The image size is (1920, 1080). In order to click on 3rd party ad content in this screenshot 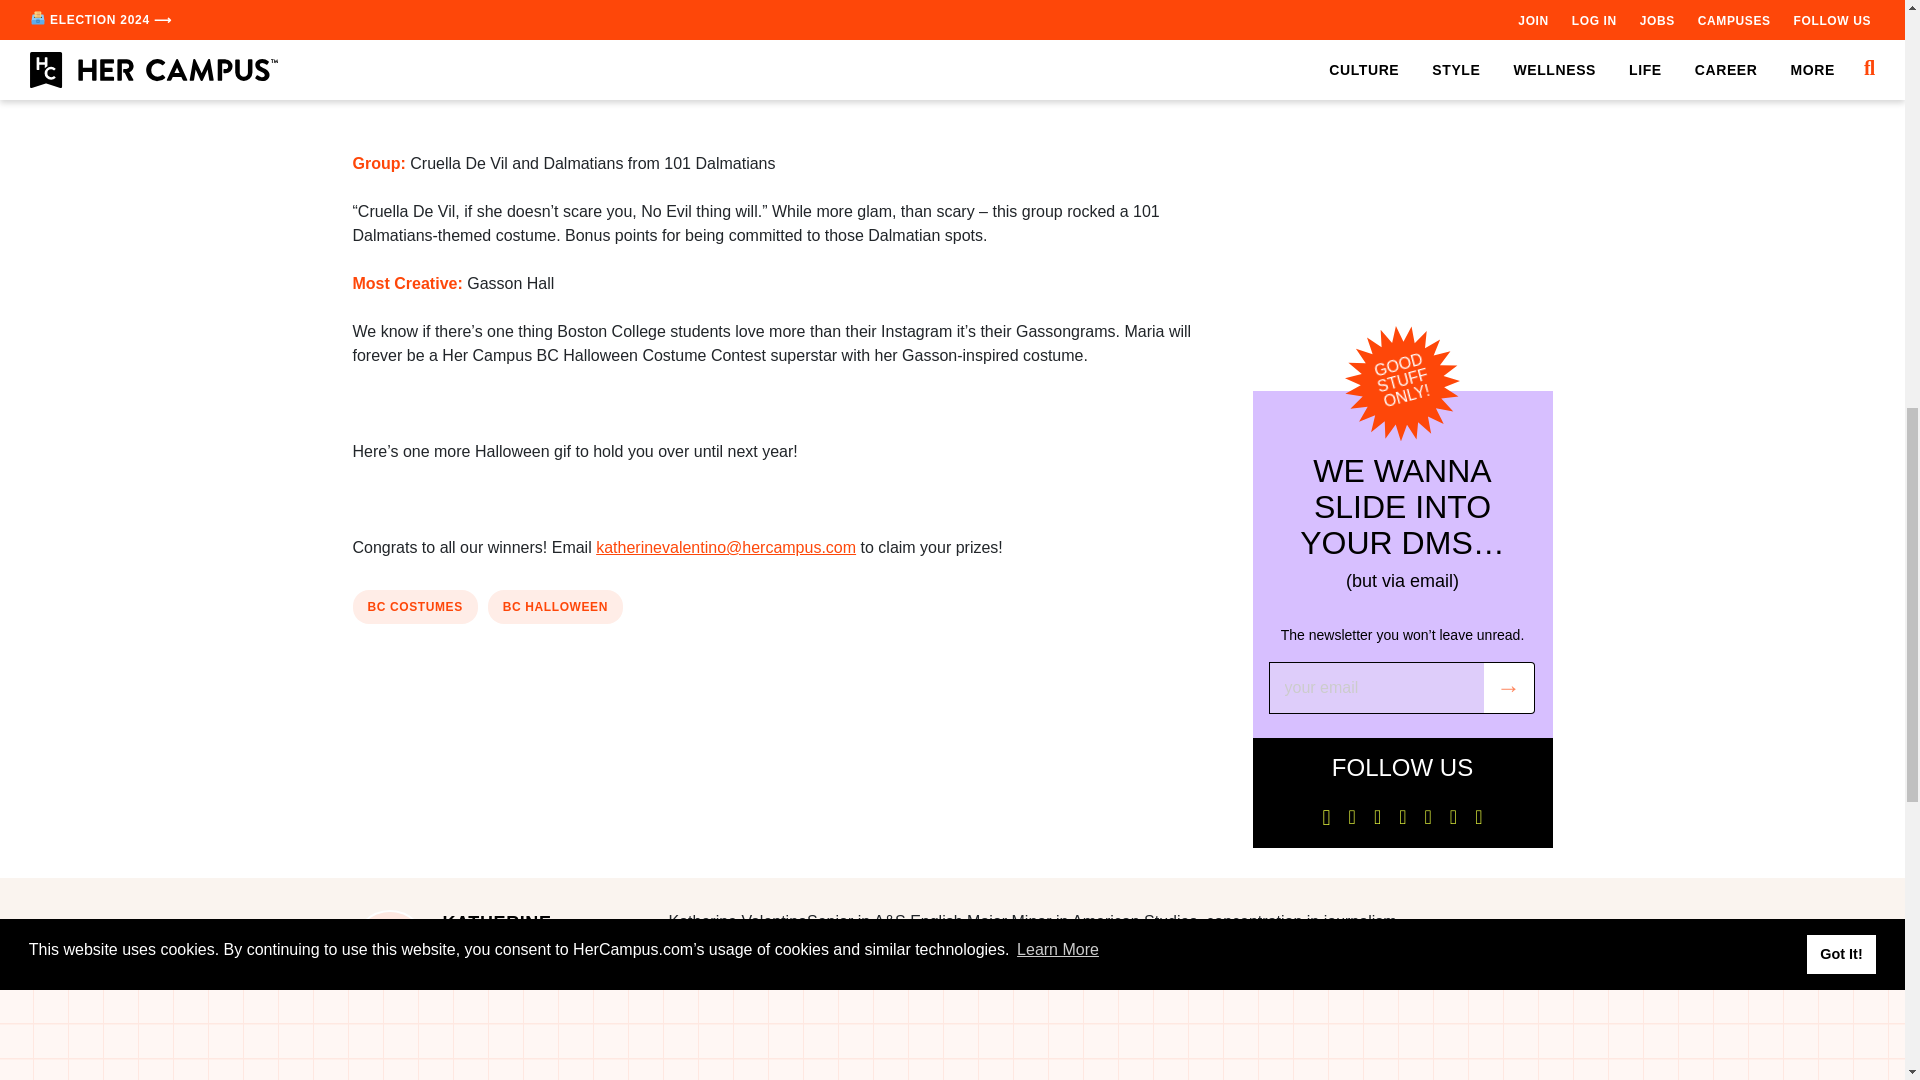, I will do `click(788, 82)`.